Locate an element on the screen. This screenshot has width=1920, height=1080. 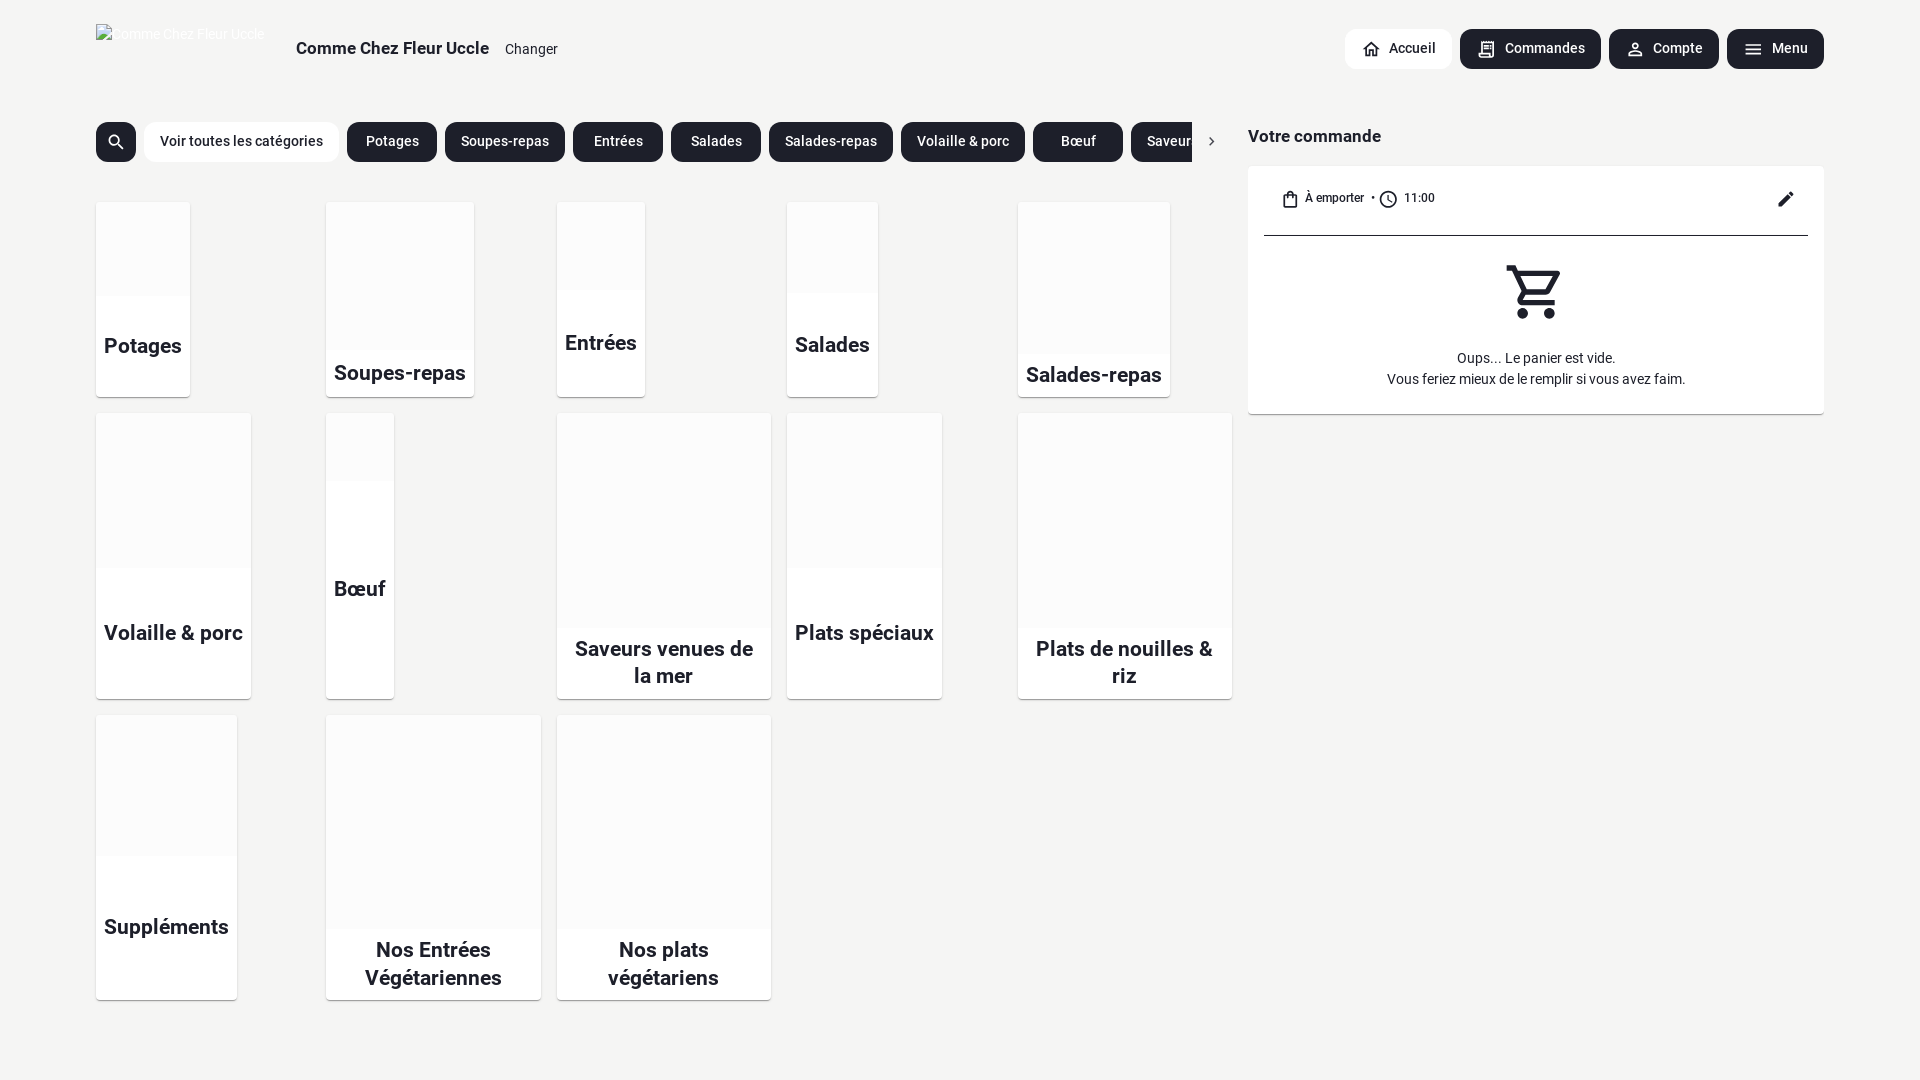
Soupes-repas is located at coordinates (505, 142).